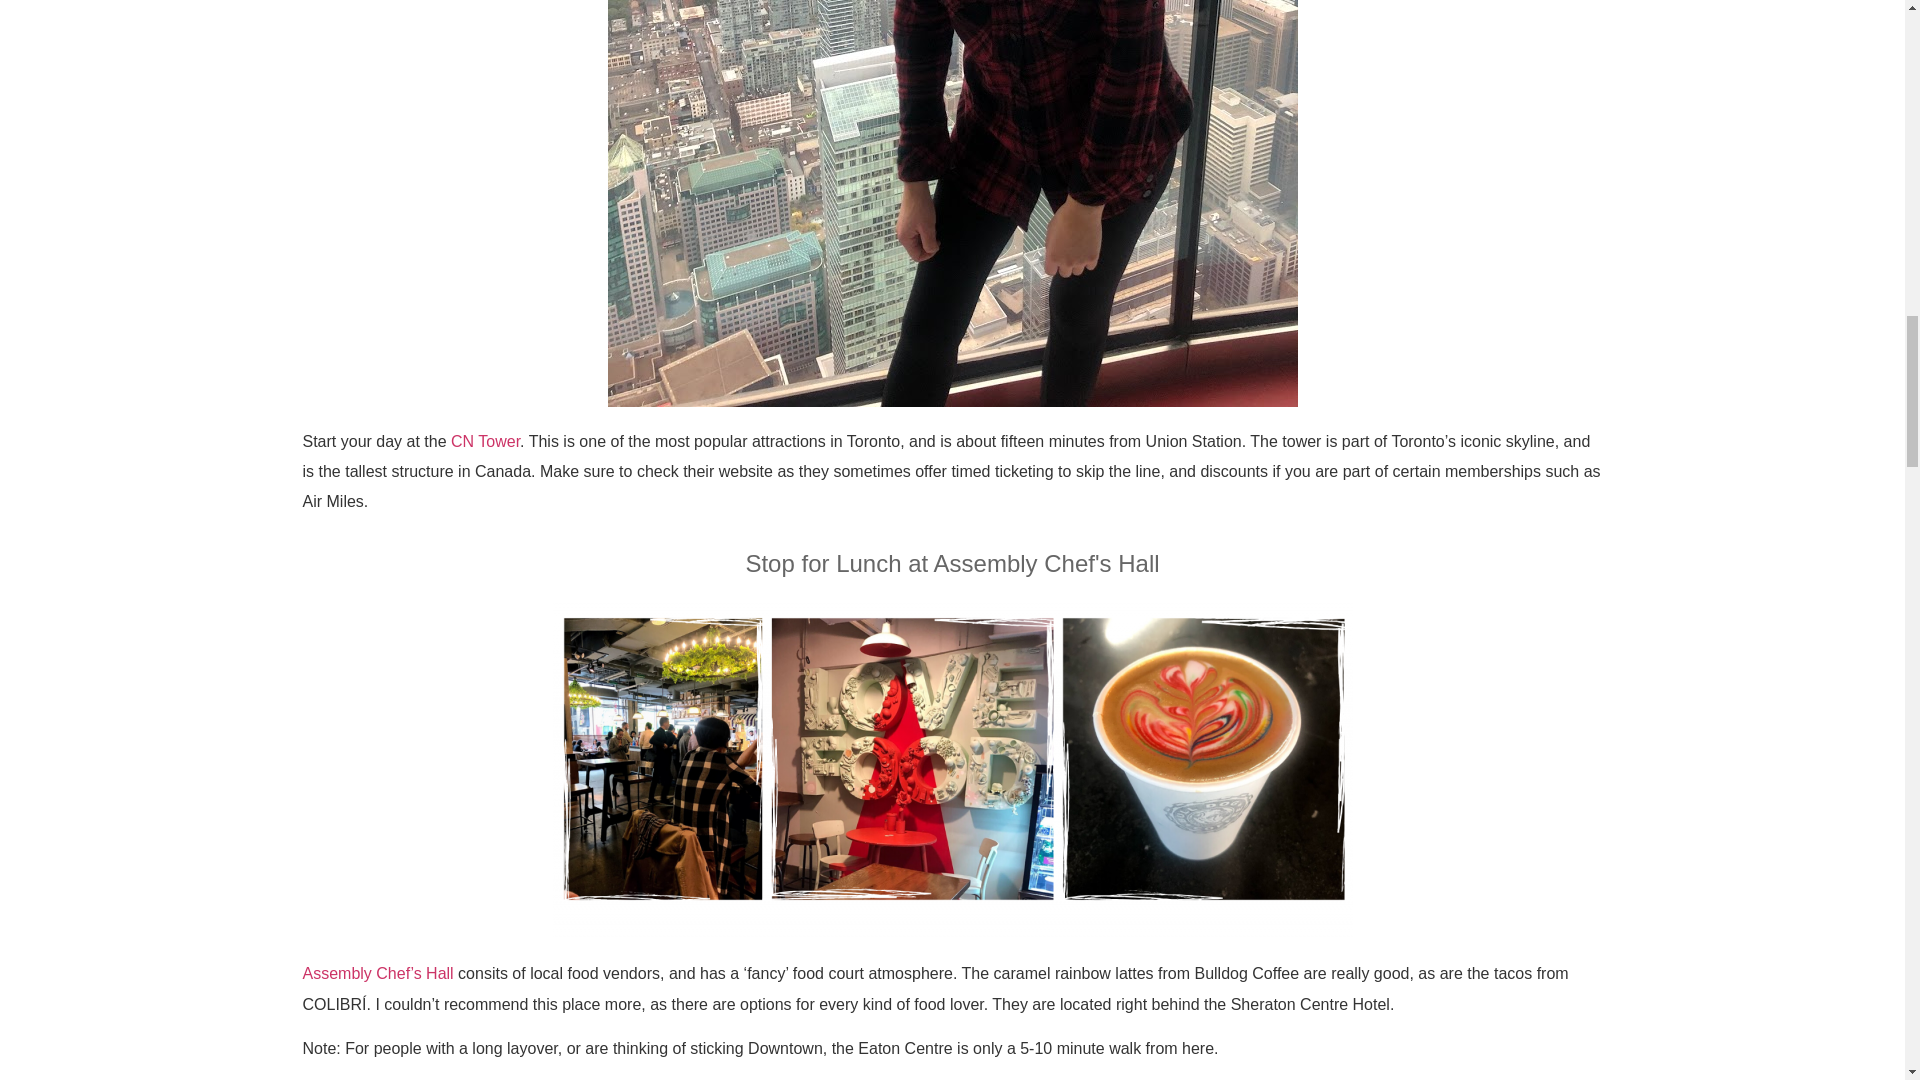 The height and width of the screenshot is (1080, 1920). Describe the element at coordinates (486, 442) in the screenshot. I see `CN Tower` at that location.